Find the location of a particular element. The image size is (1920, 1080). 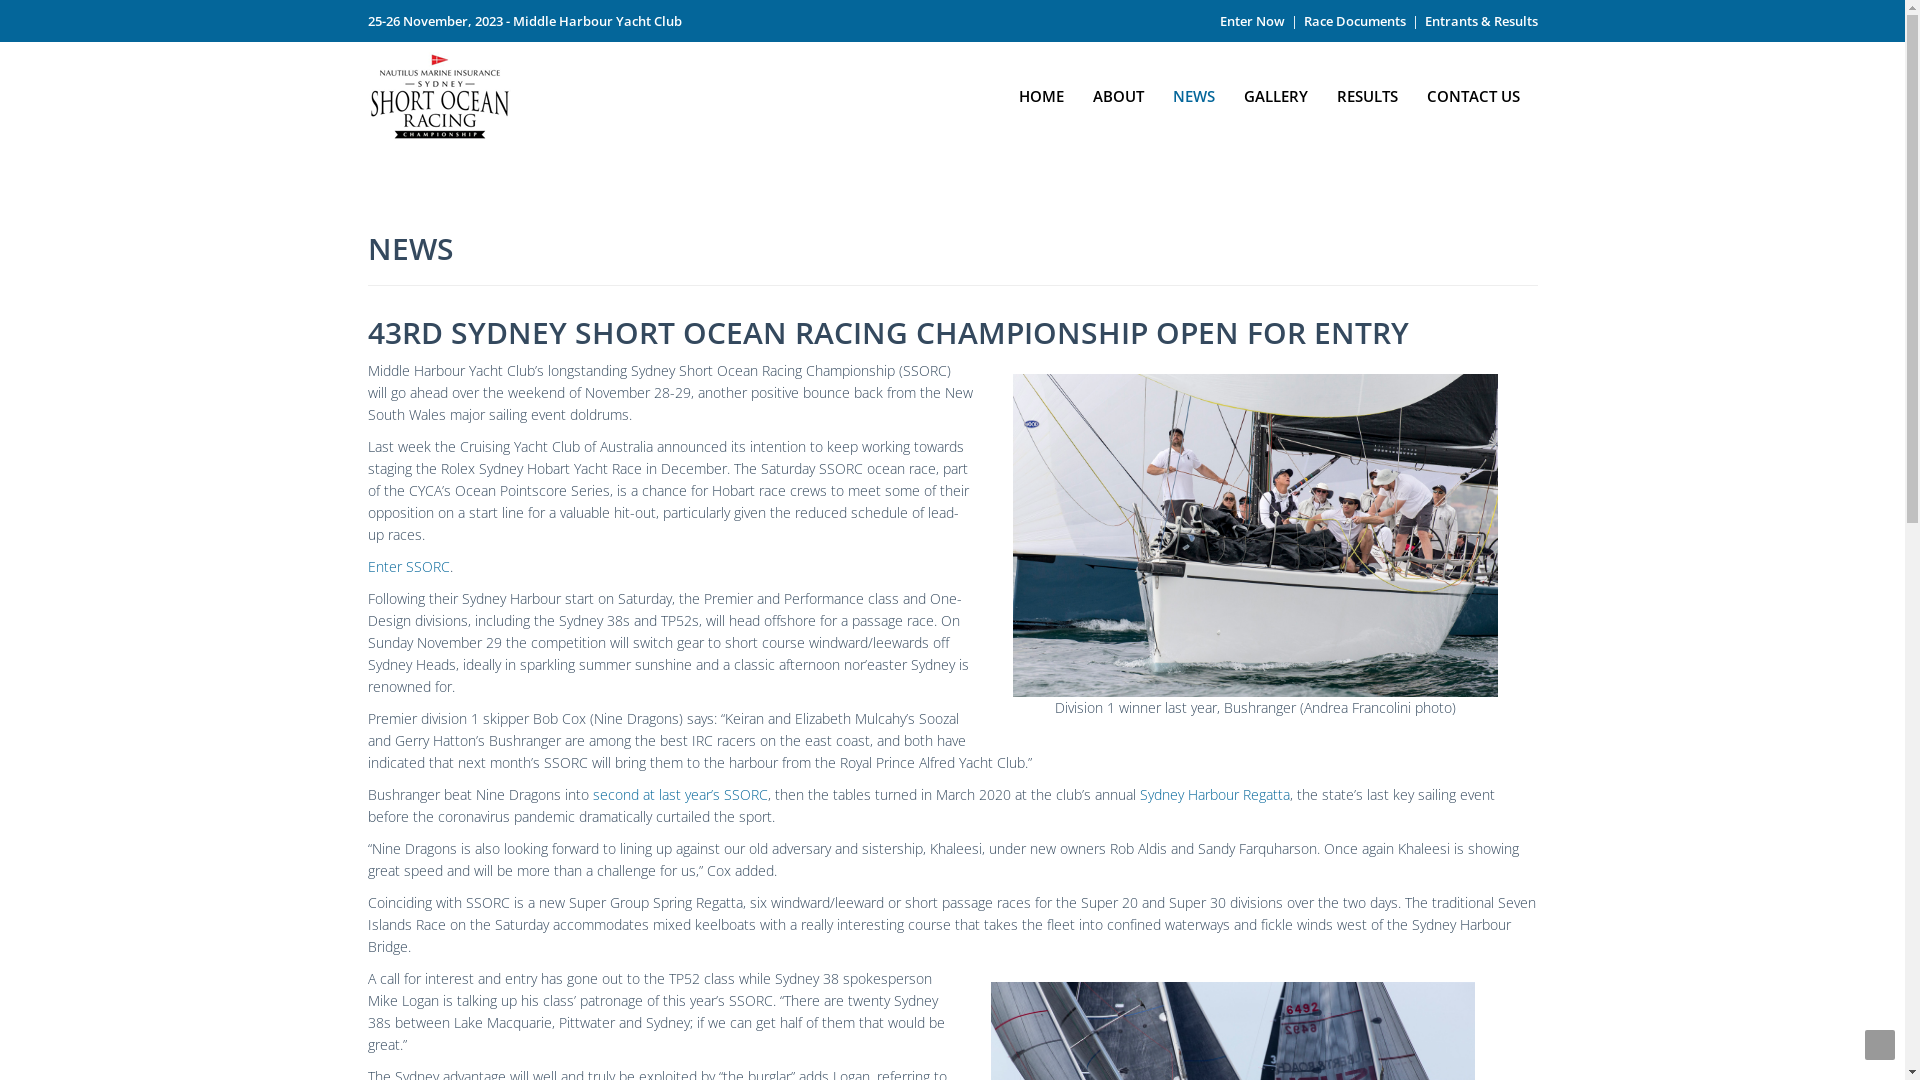

Enter SSORC is located at coordinates (409, 566).